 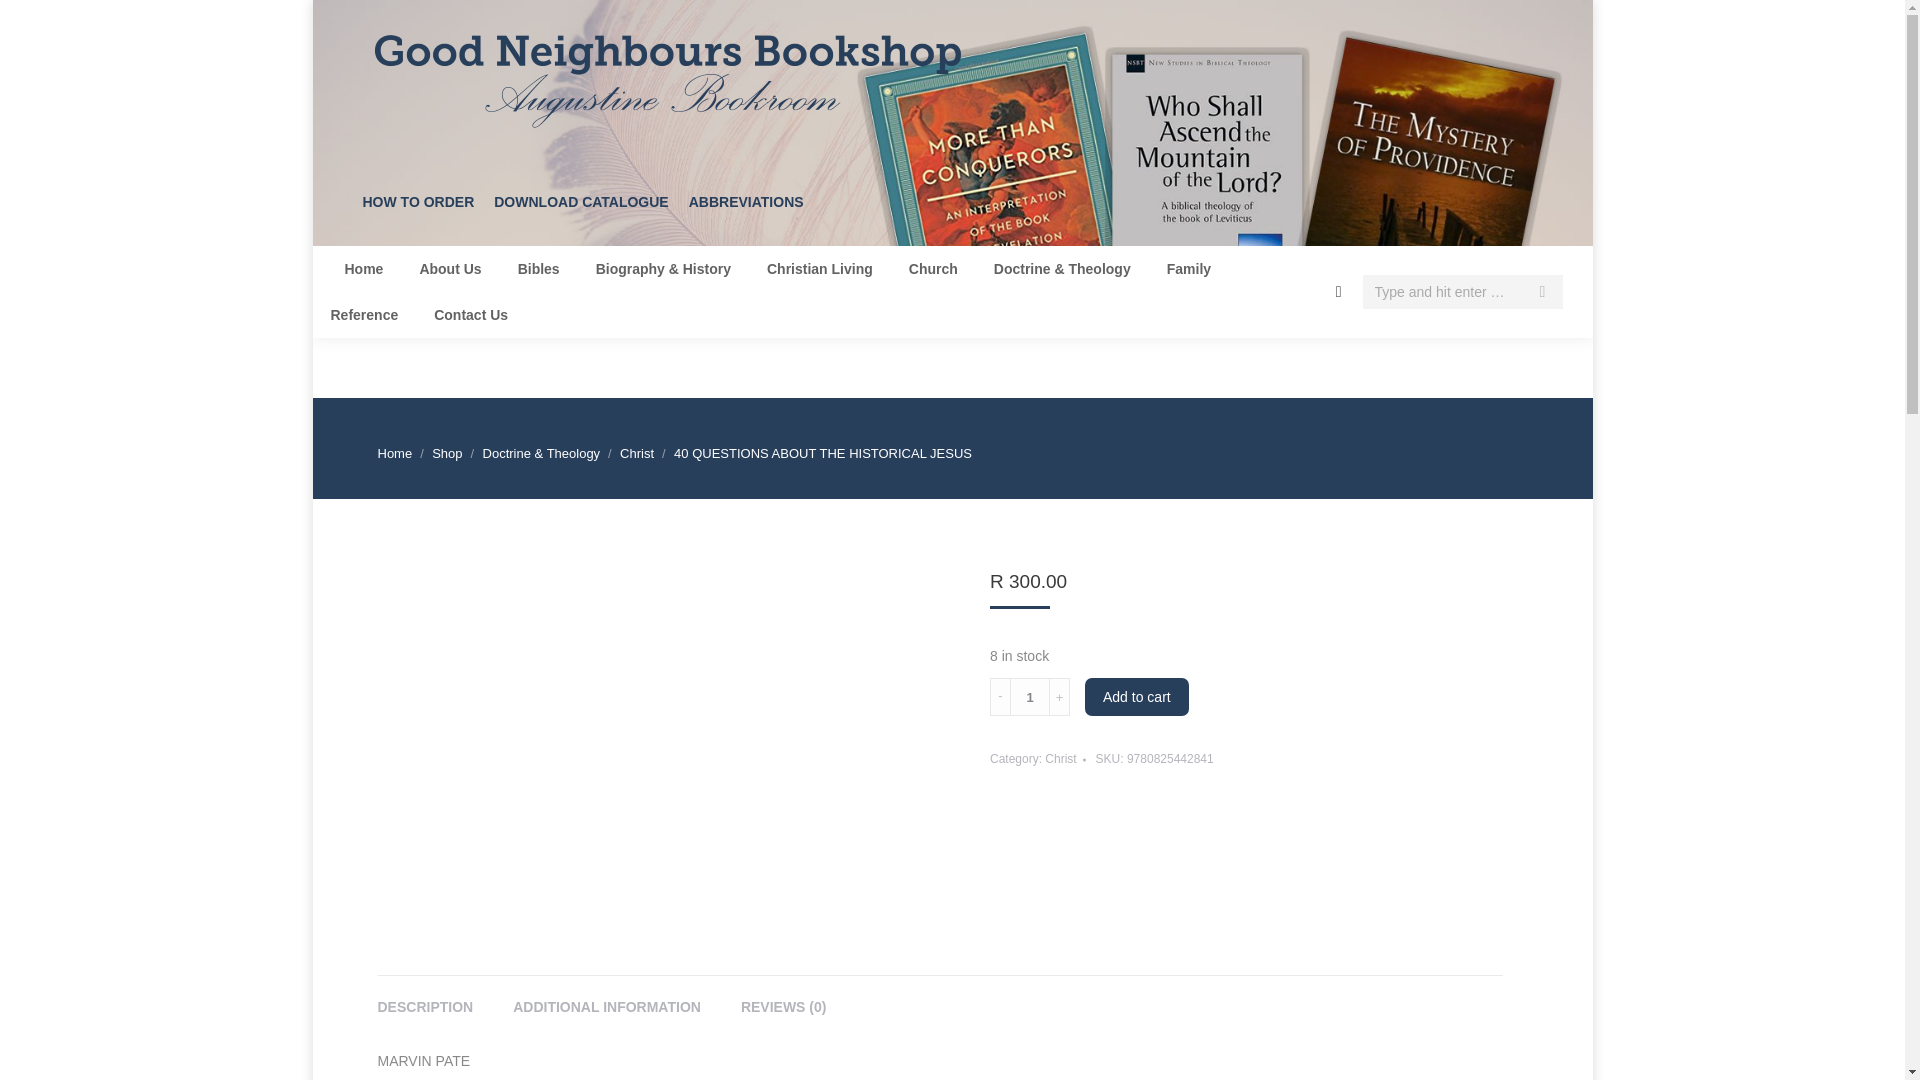 I want to click on DOWNLOAD CATALOGUE, so click(x=580, y=212).